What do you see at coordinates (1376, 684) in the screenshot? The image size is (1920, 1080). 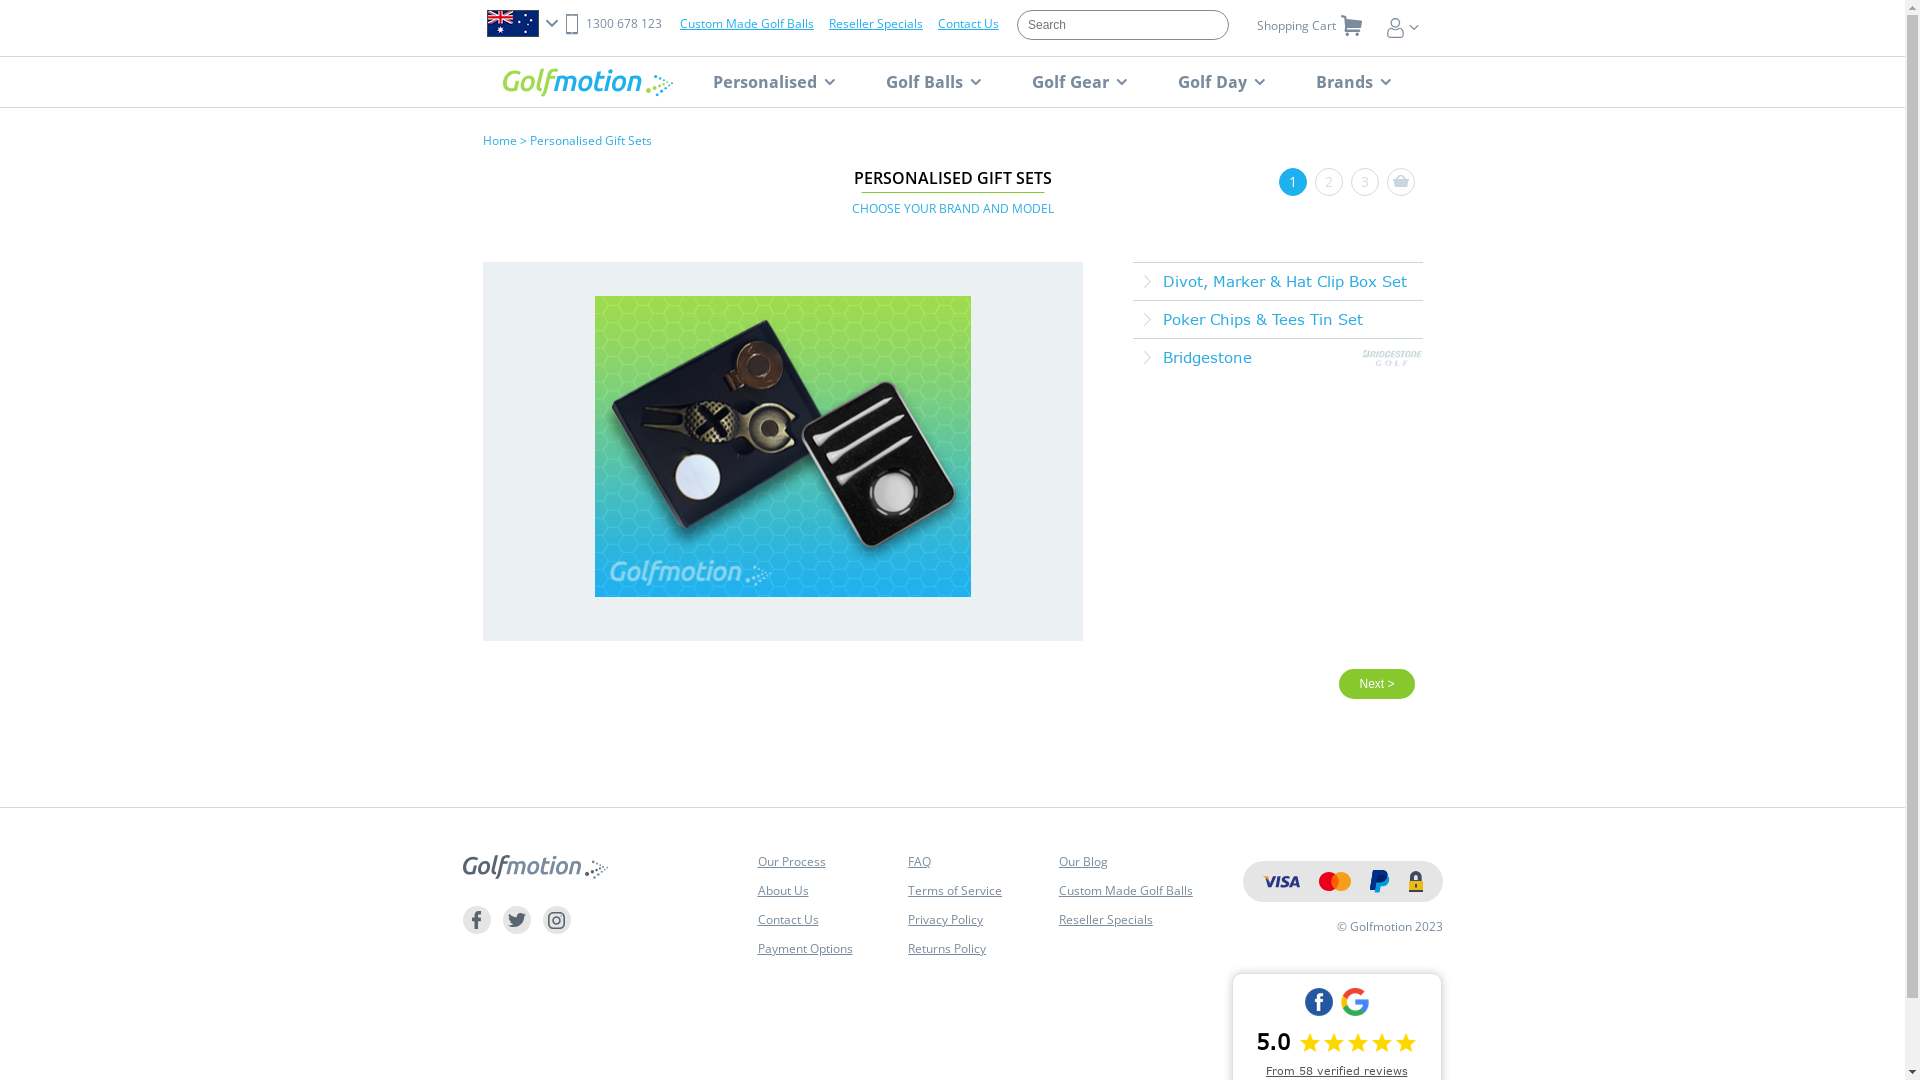 I see `Next >` at bounding box center [1376, 684].